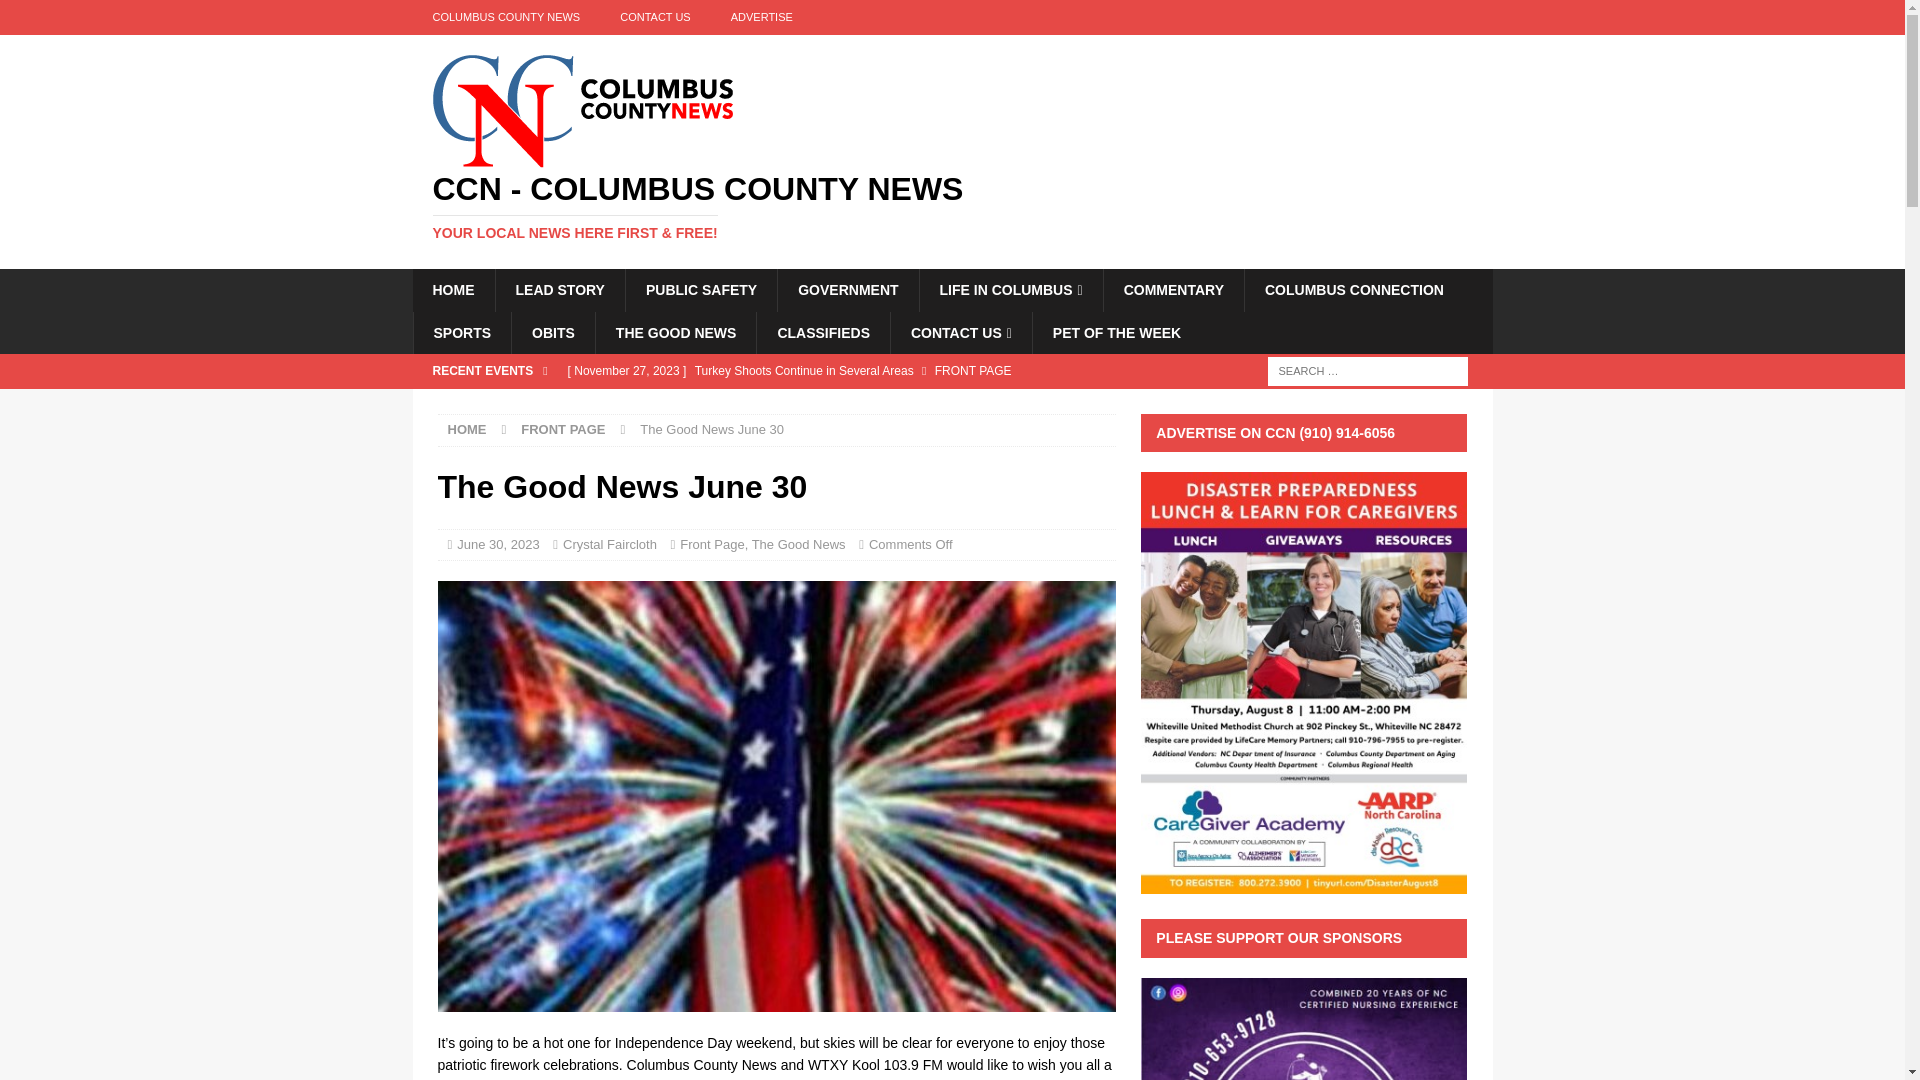 The width and height of the screenshot is (1920, 1080). What do you see at coordinates (761, 17) in the screenshot?
I see `ADVERTISE` at bounding box center [761, 17].